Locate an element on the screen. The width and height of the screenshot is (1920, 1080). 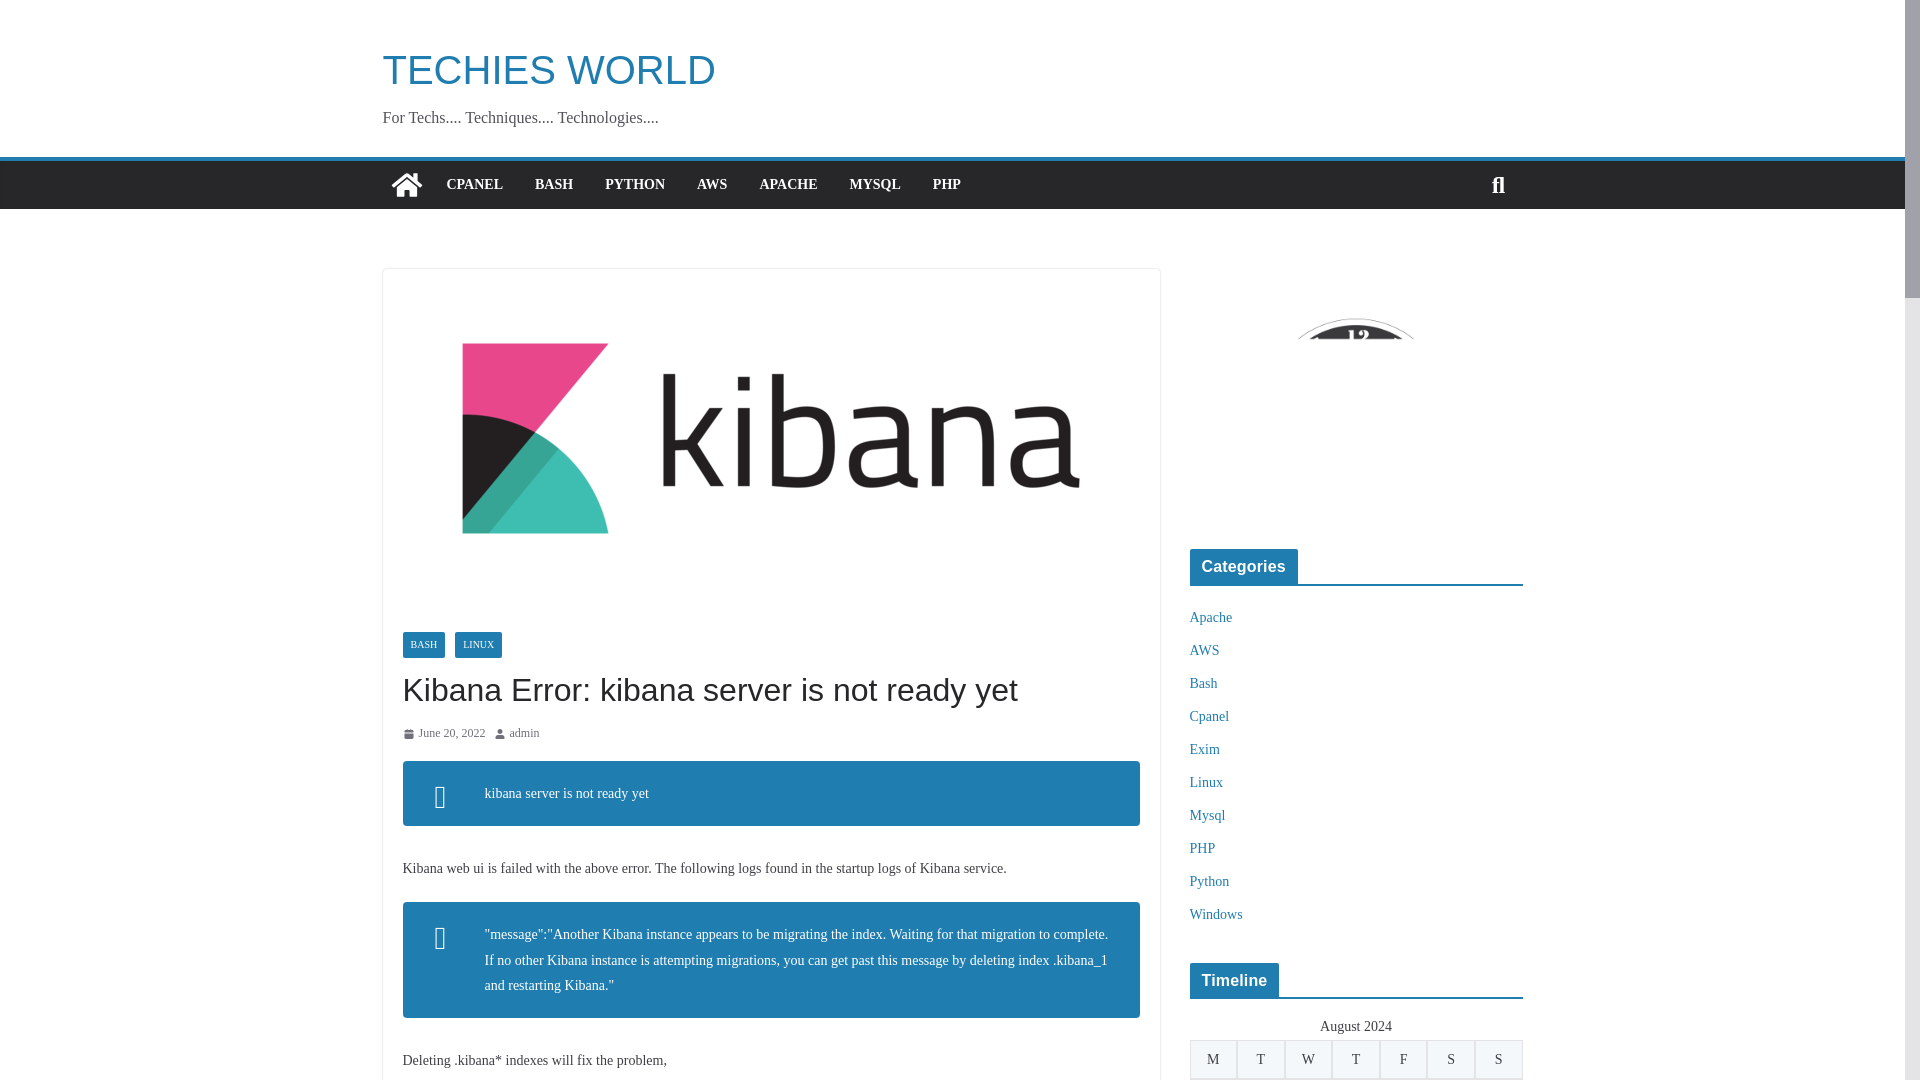
Sunday is located at coordinates (1498, 1059).